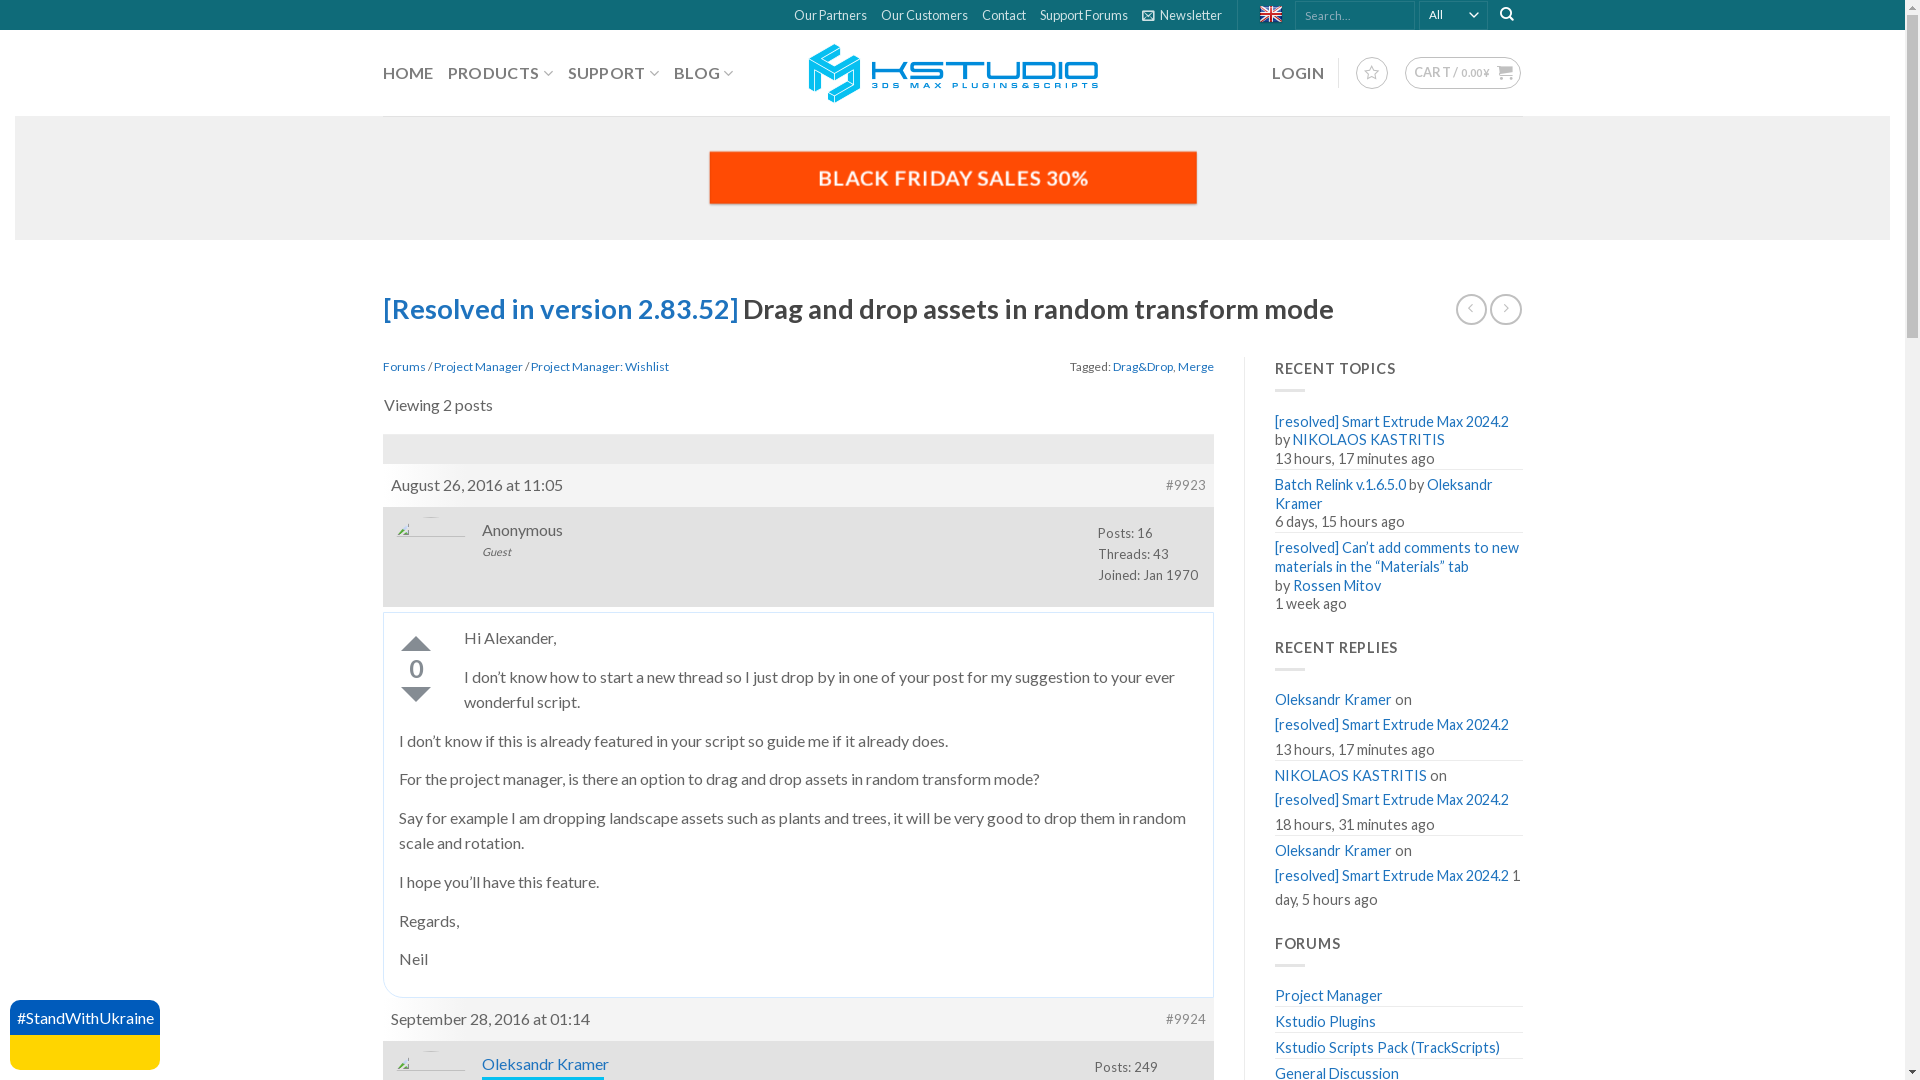 This screenshot has width=1920, height=1080. What do you see at coordinates (1329, 994) in the screenshot?
I see `Project Manager` at bounding box center [1329, 994].